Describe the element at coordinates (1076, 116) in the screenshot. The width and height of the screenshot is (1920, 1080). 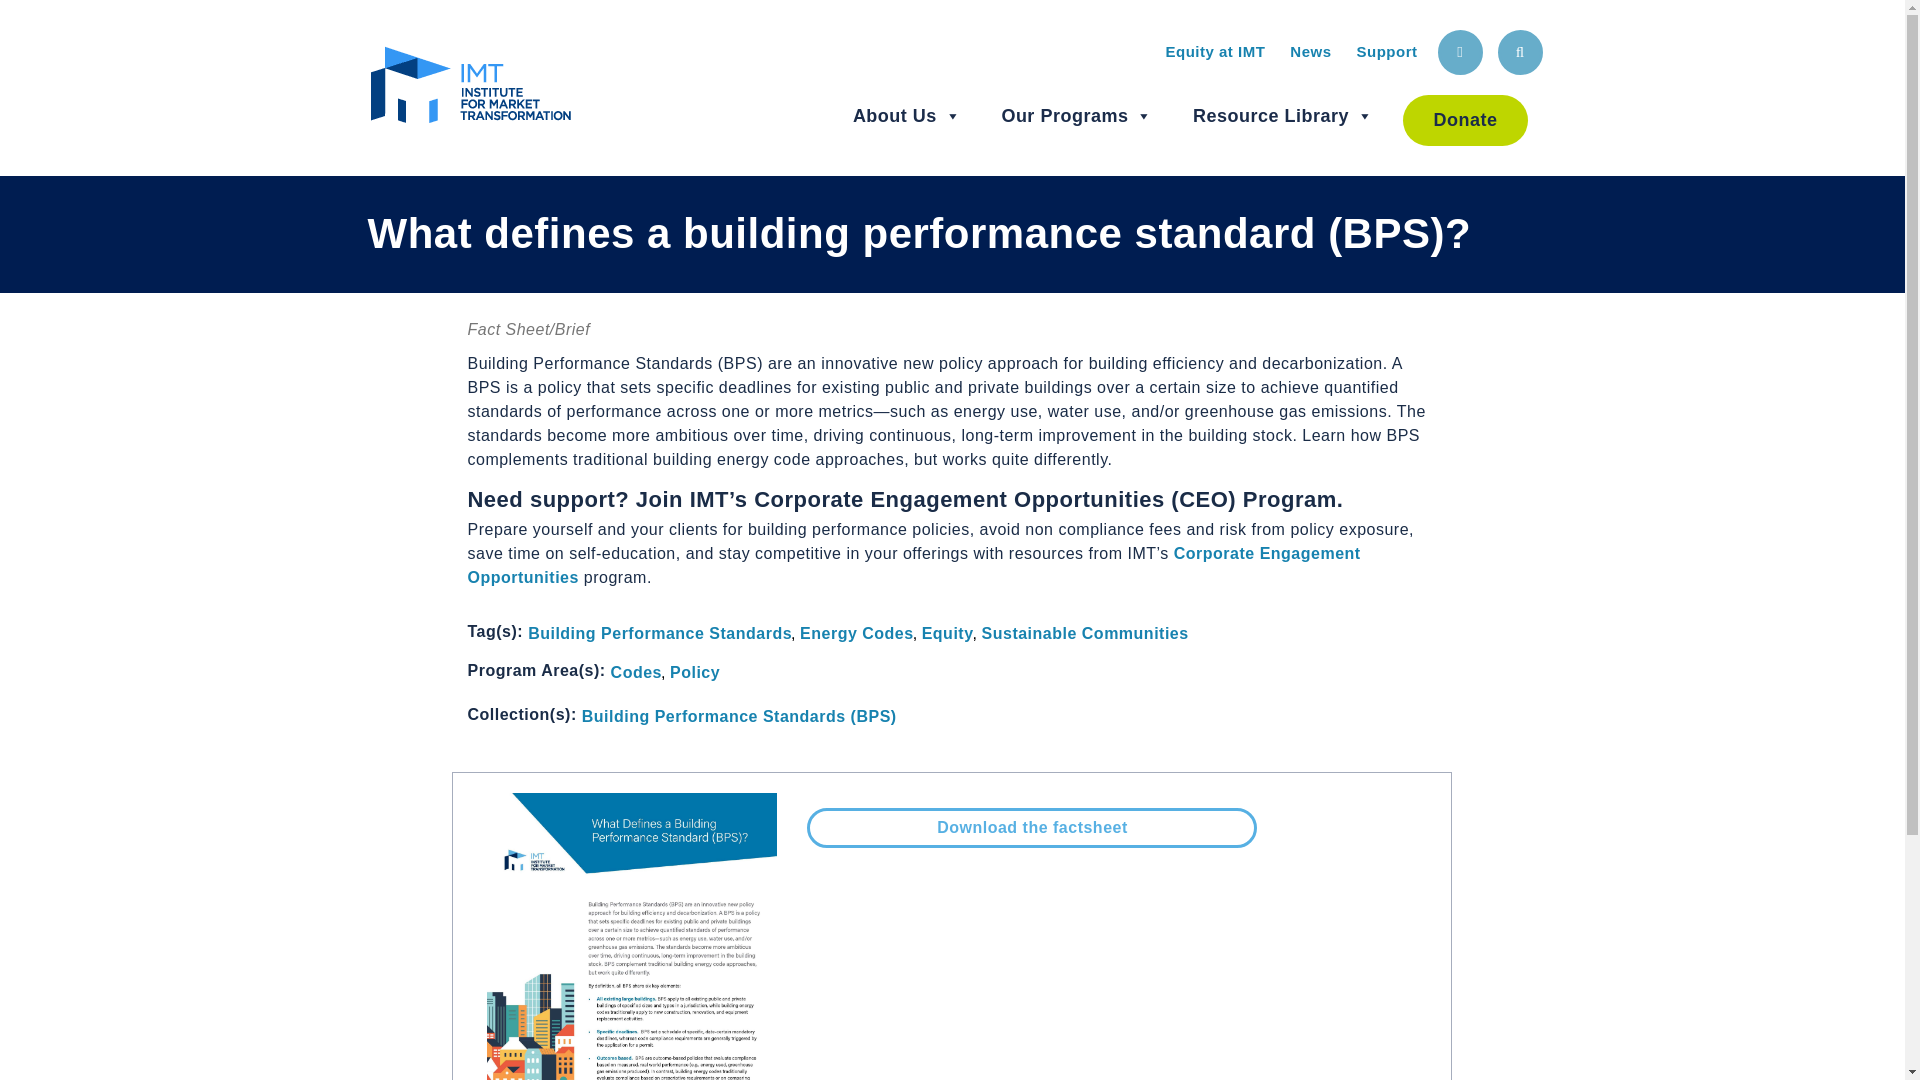
I see `Our Programs` at that location.